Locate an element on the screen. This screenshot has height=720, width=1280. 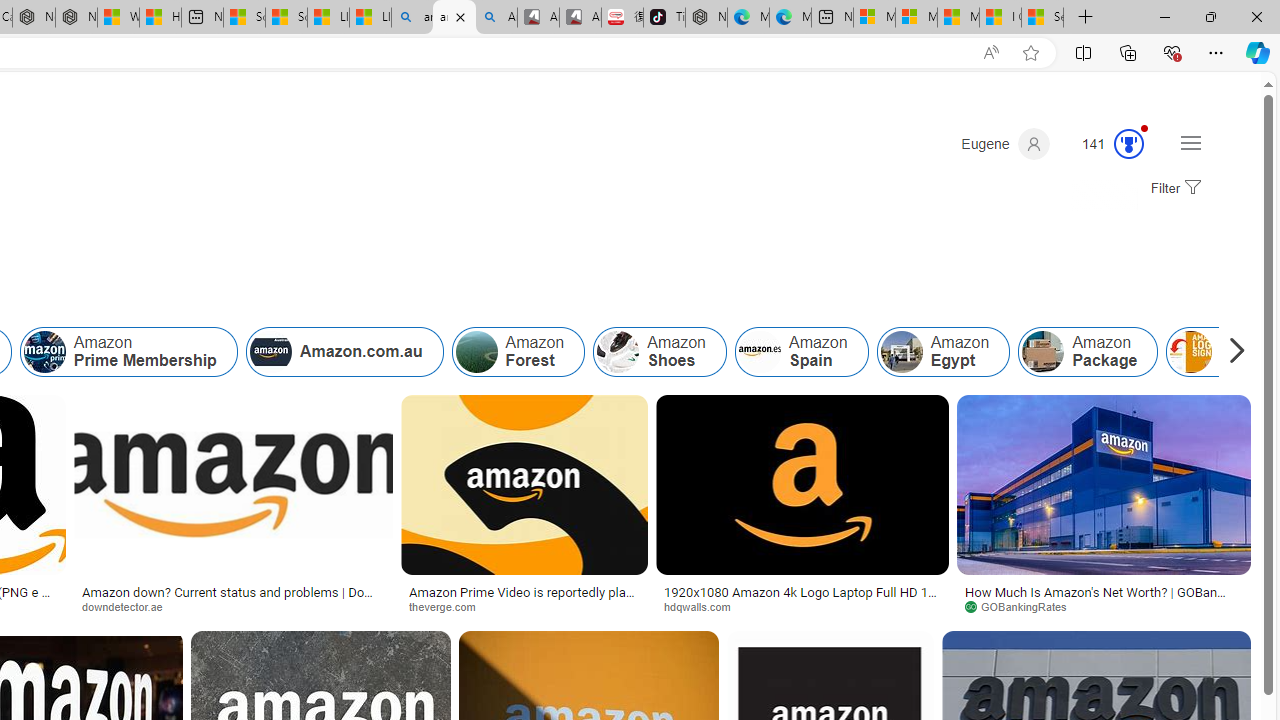
Amazon Spain is located at coordinates (800, 352).